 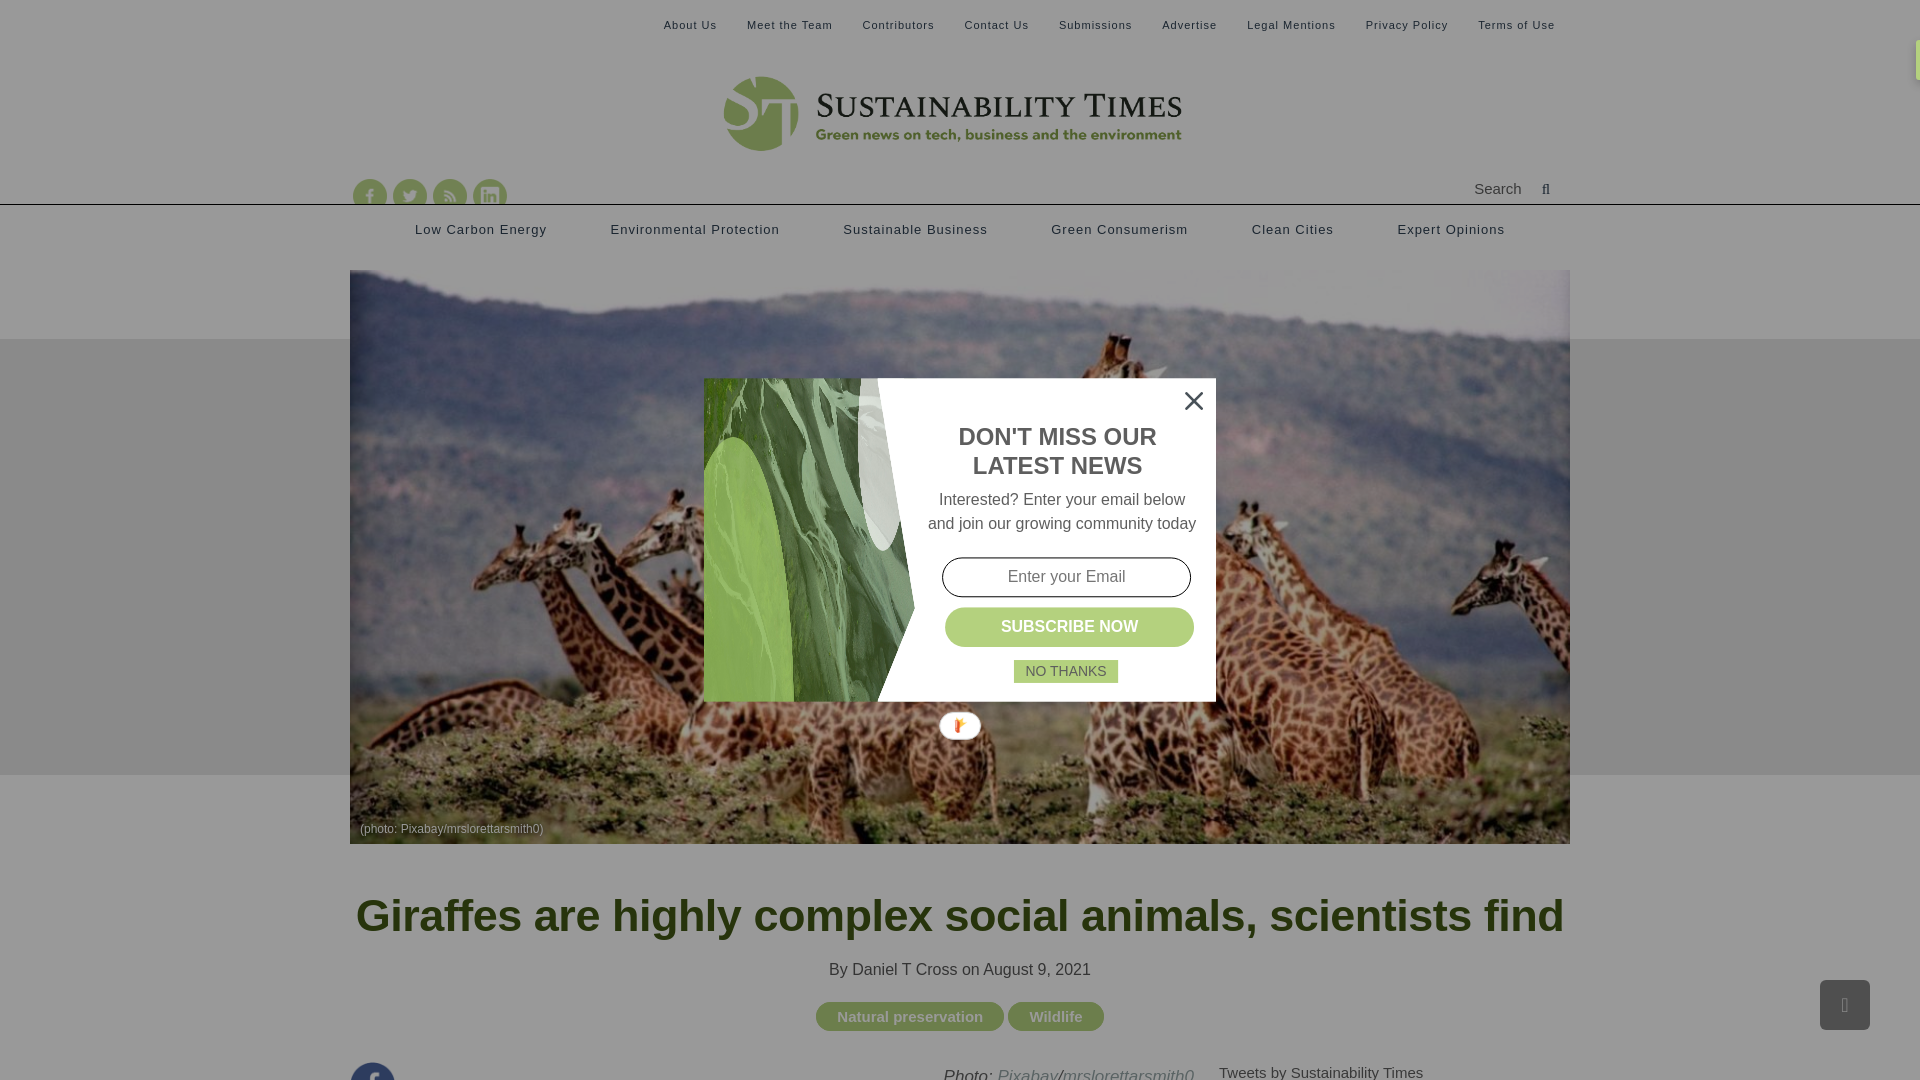 What do you see at coordinates (1189, 24) in the screenshot?
I see `Advertise` at bounding box center [1189, 24].